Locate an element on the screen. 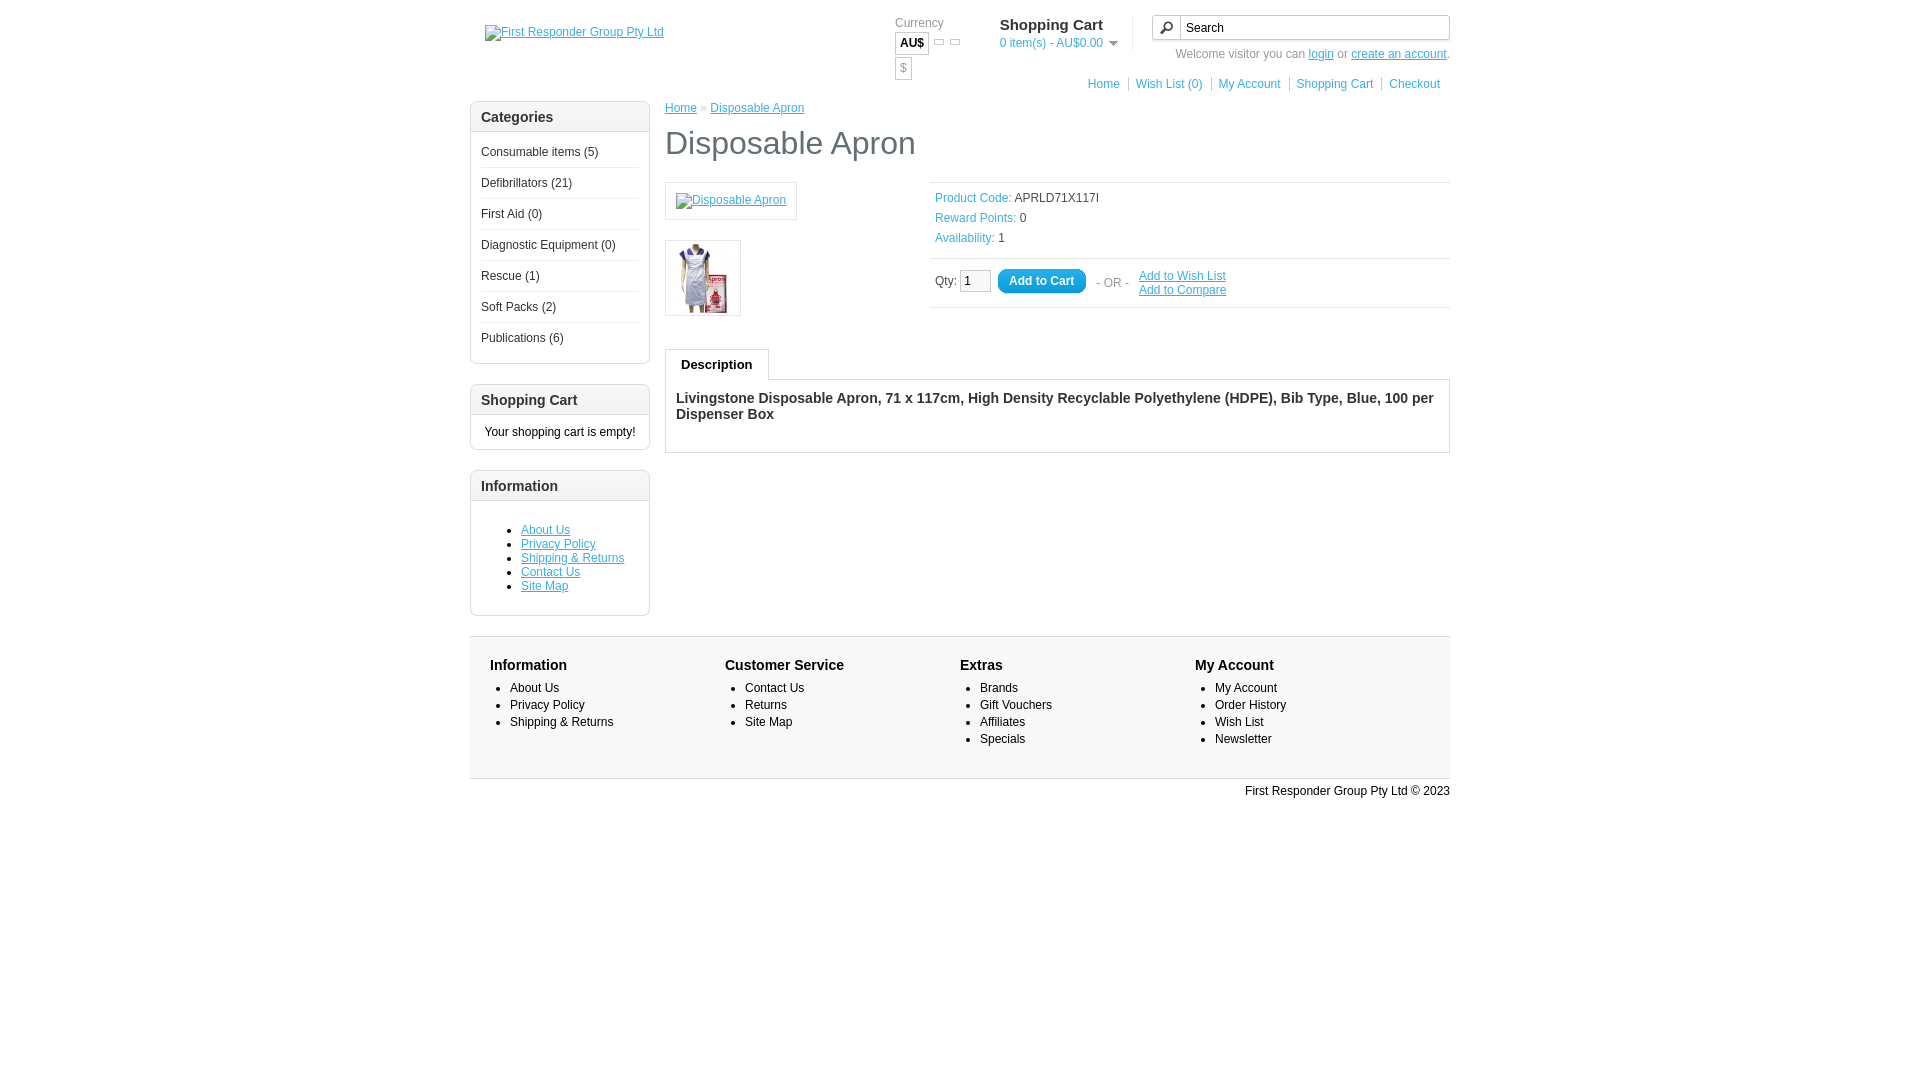 The image size is (1920, 1080). Add to Cart is located at coordinates (1042, 282).